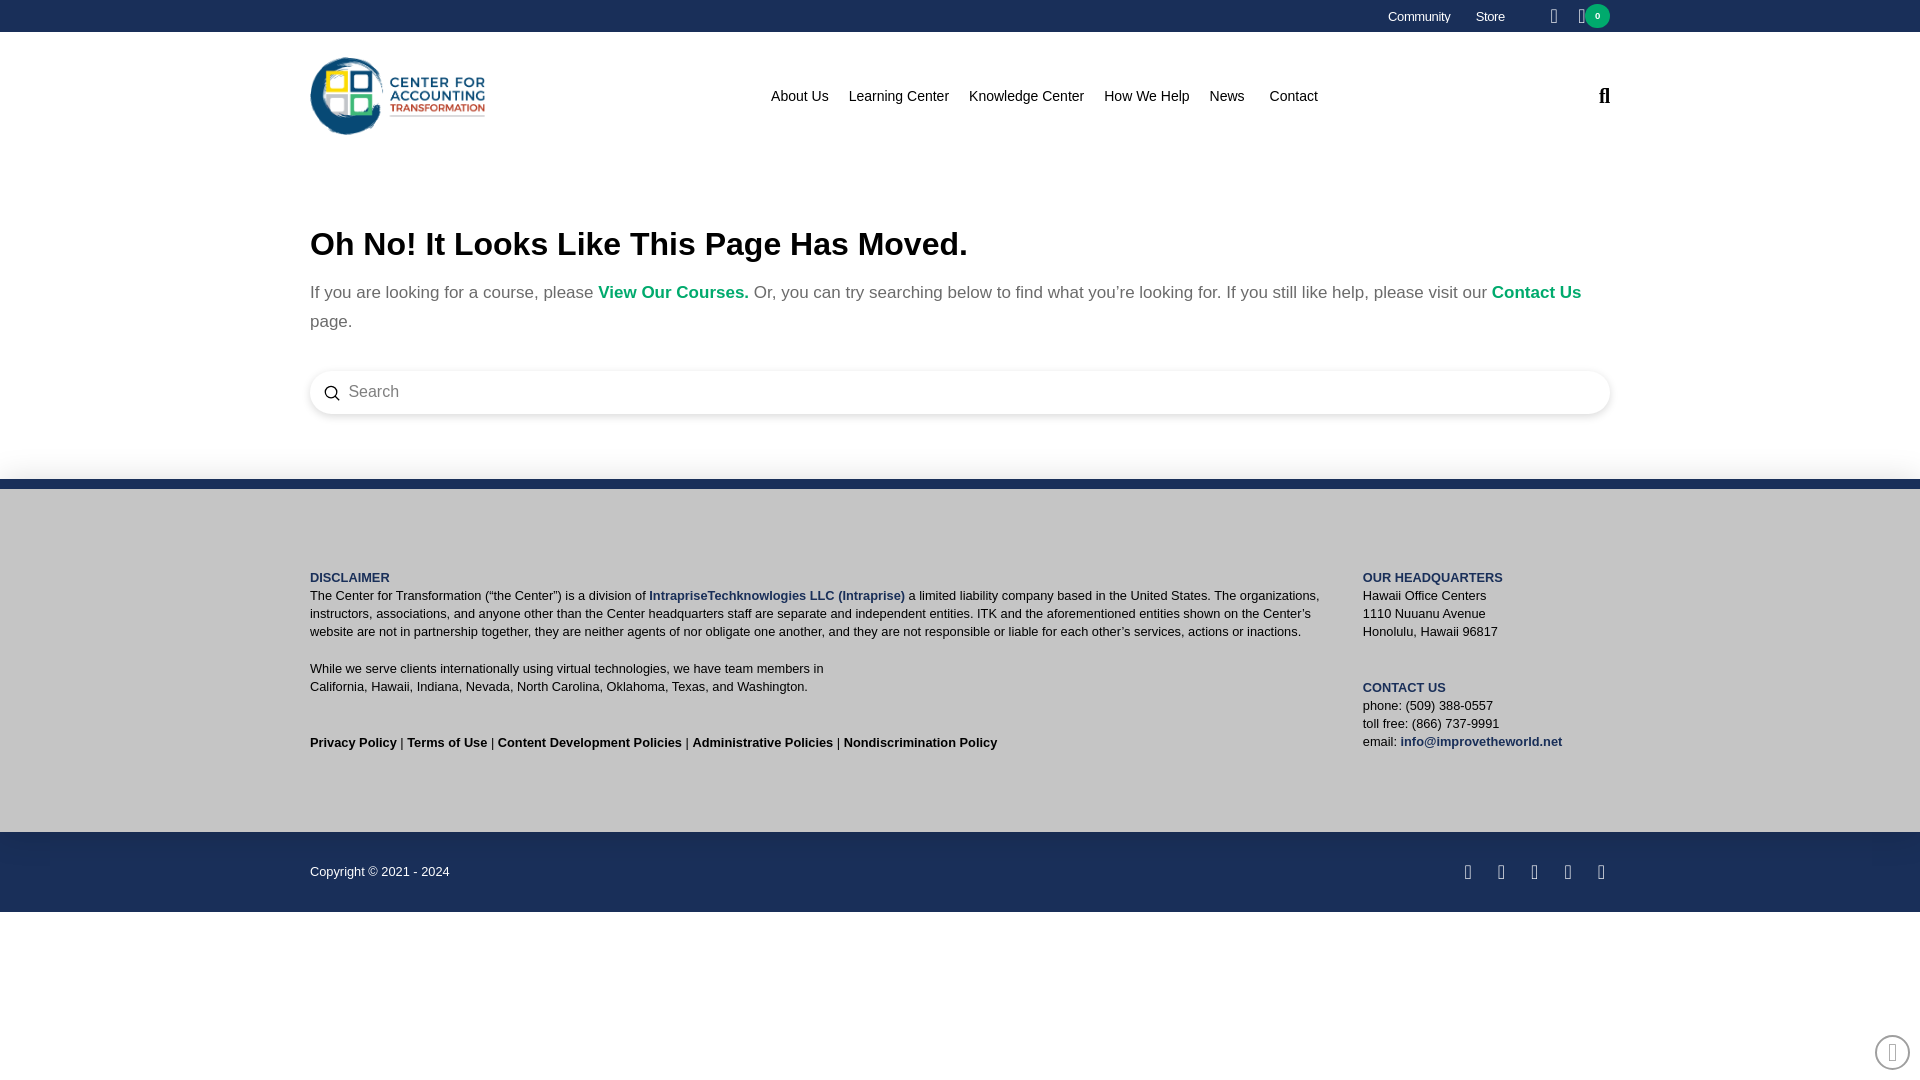  I want to click on Submit, so click(332, 392).